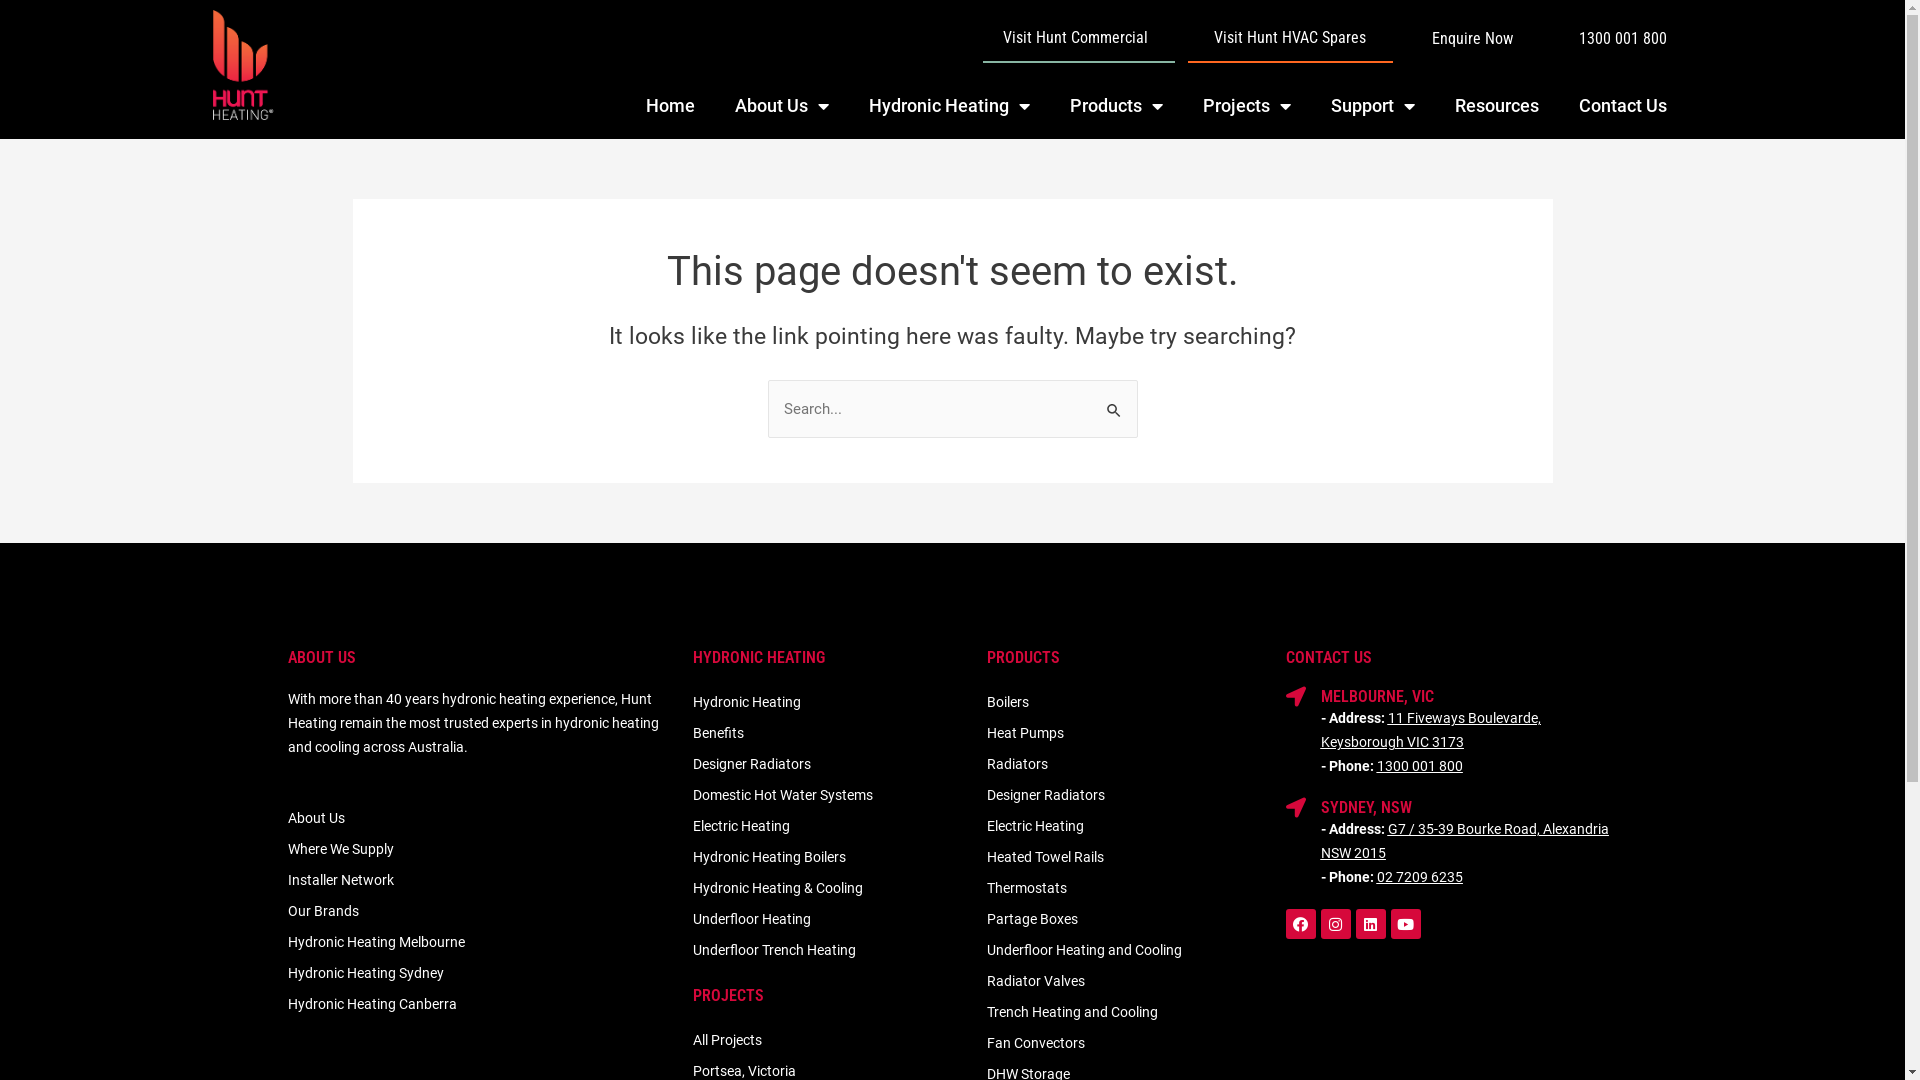 Image resolution: width=1920 pixels, height=1080 pixels. Describe the element at coordinates (1126, 1044) in the screenshot. I see `Fan Convectors` at that location.